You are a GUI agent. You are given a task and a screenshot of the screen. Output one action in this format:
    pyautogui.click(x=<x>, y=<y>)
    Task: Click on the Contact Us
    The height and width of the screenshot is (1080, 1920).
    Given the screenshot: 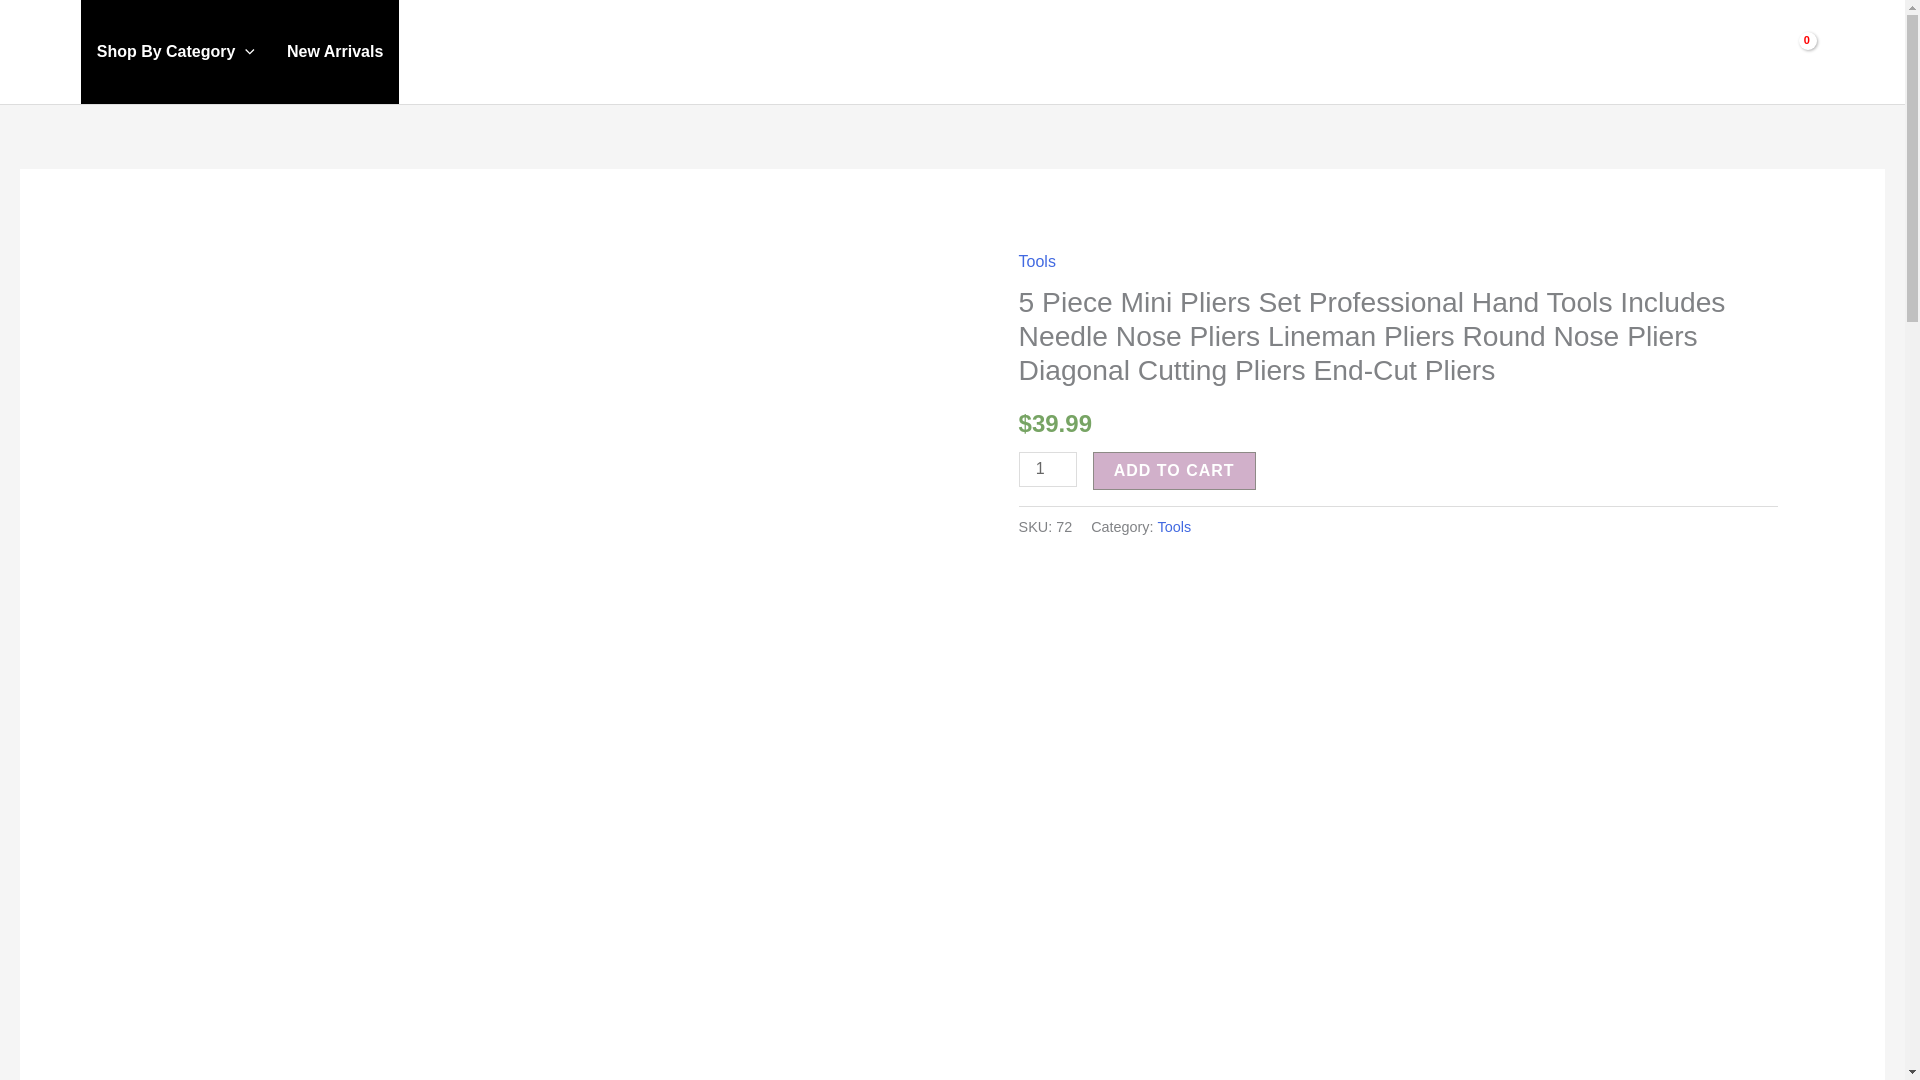 What is the action you would take?
    pyautogui.click(x=1694, y=52)
    